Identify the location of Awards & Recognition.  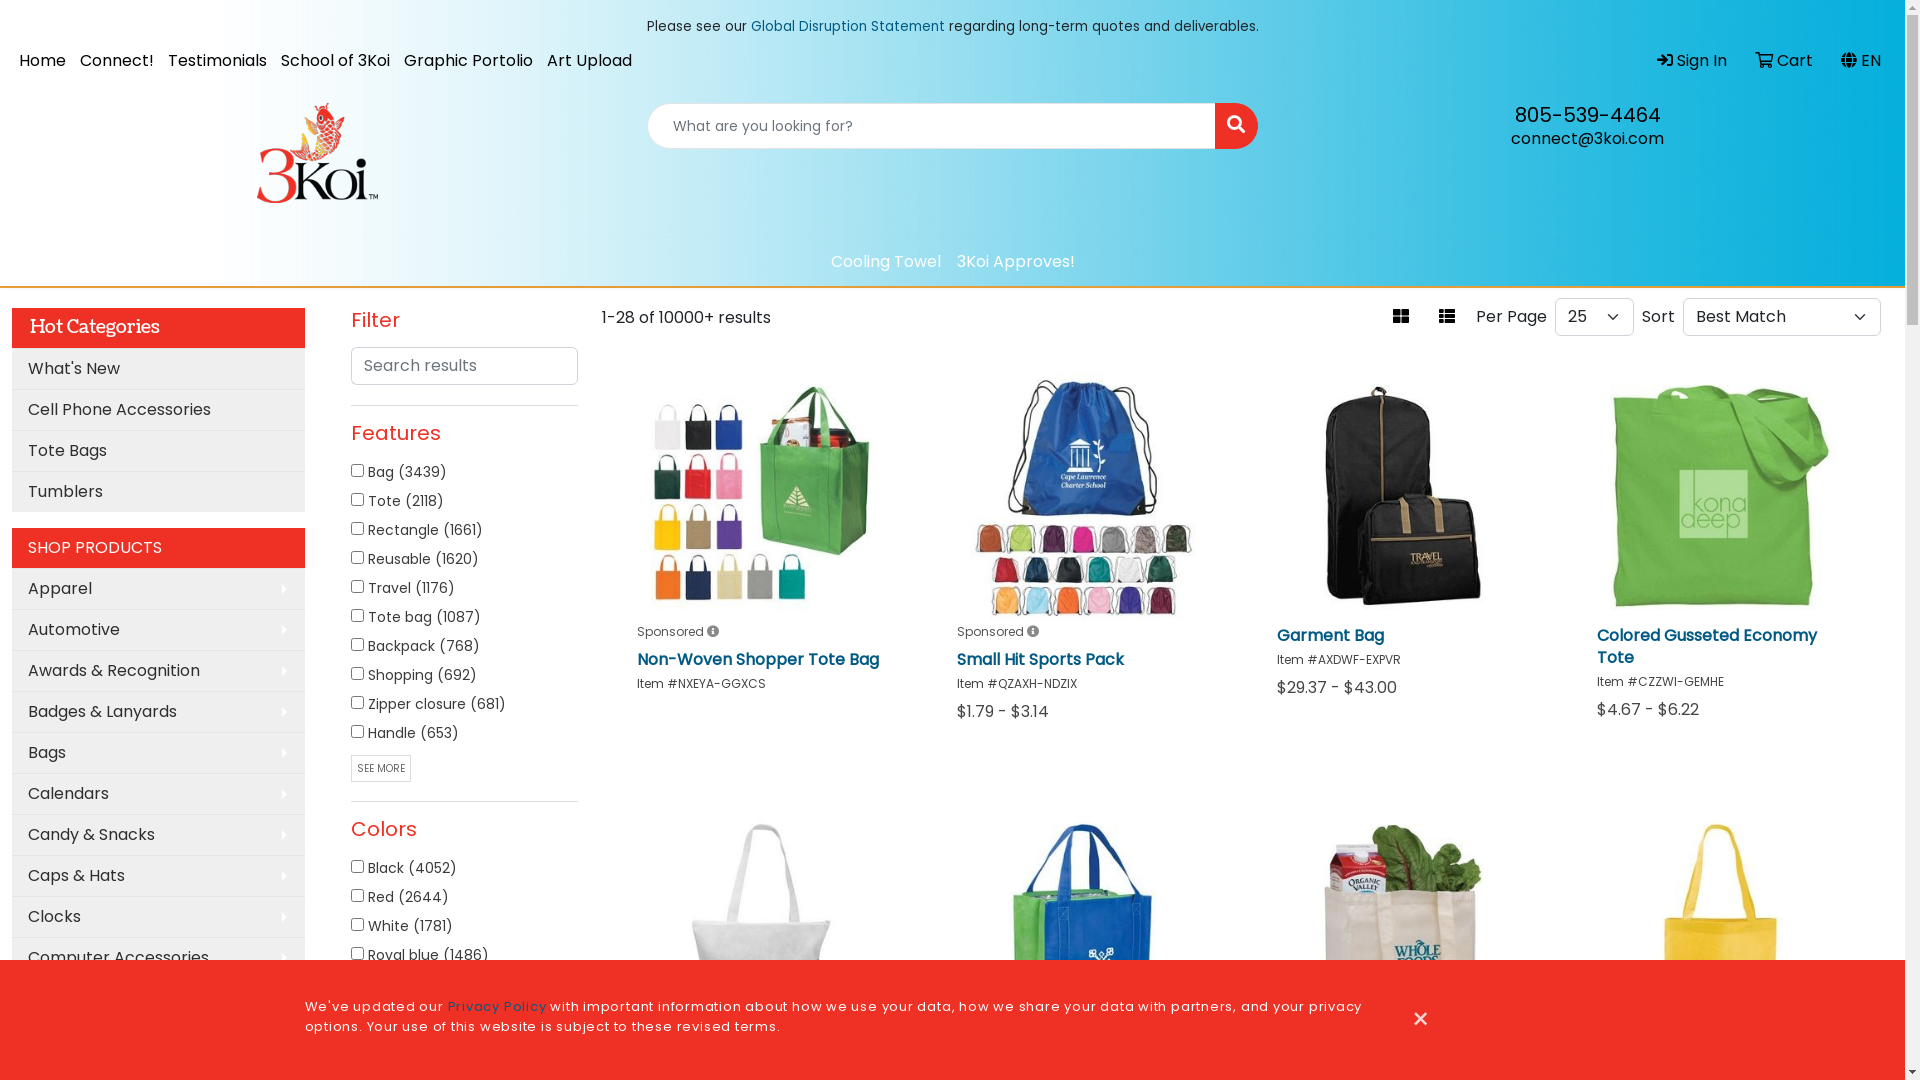
(158, 670).